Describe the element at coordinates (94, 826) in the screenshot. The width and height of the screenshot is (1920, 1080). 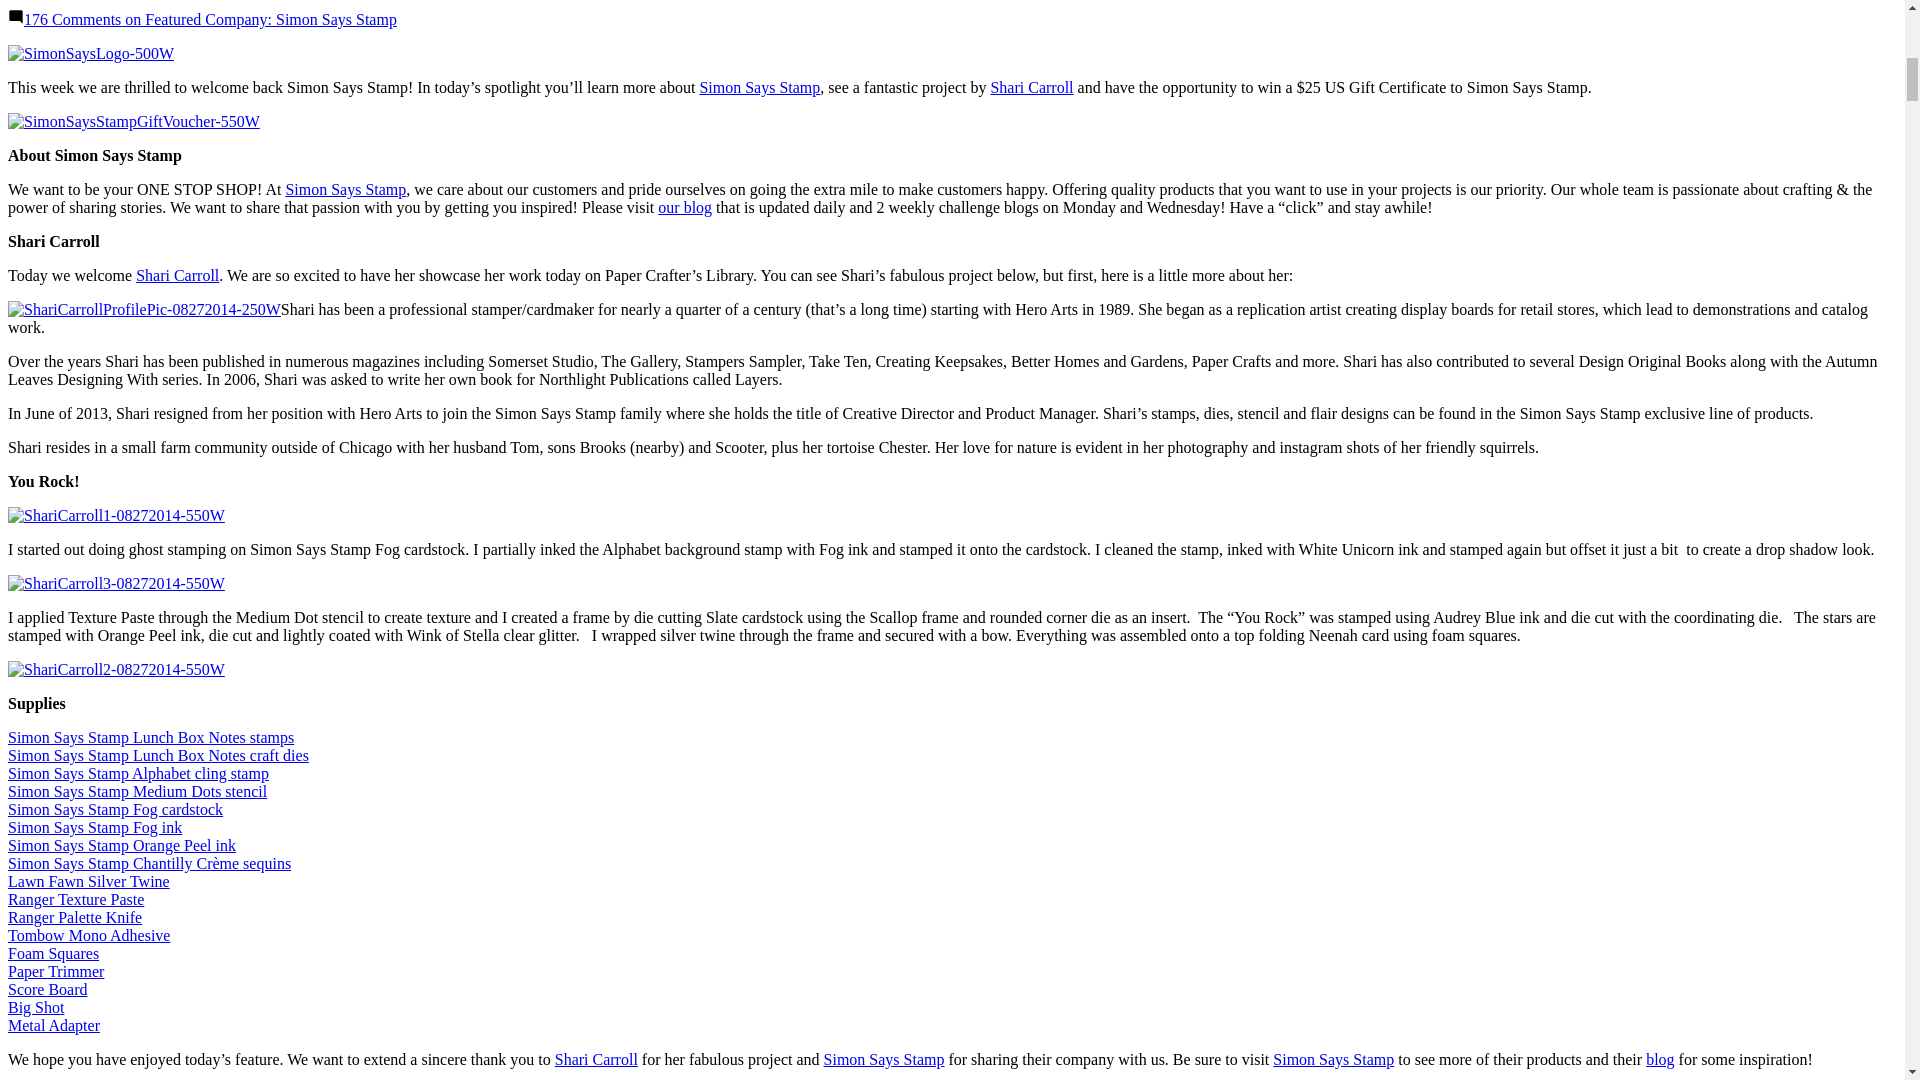
I see `Simon Says Stamp Fog ink` at that location.